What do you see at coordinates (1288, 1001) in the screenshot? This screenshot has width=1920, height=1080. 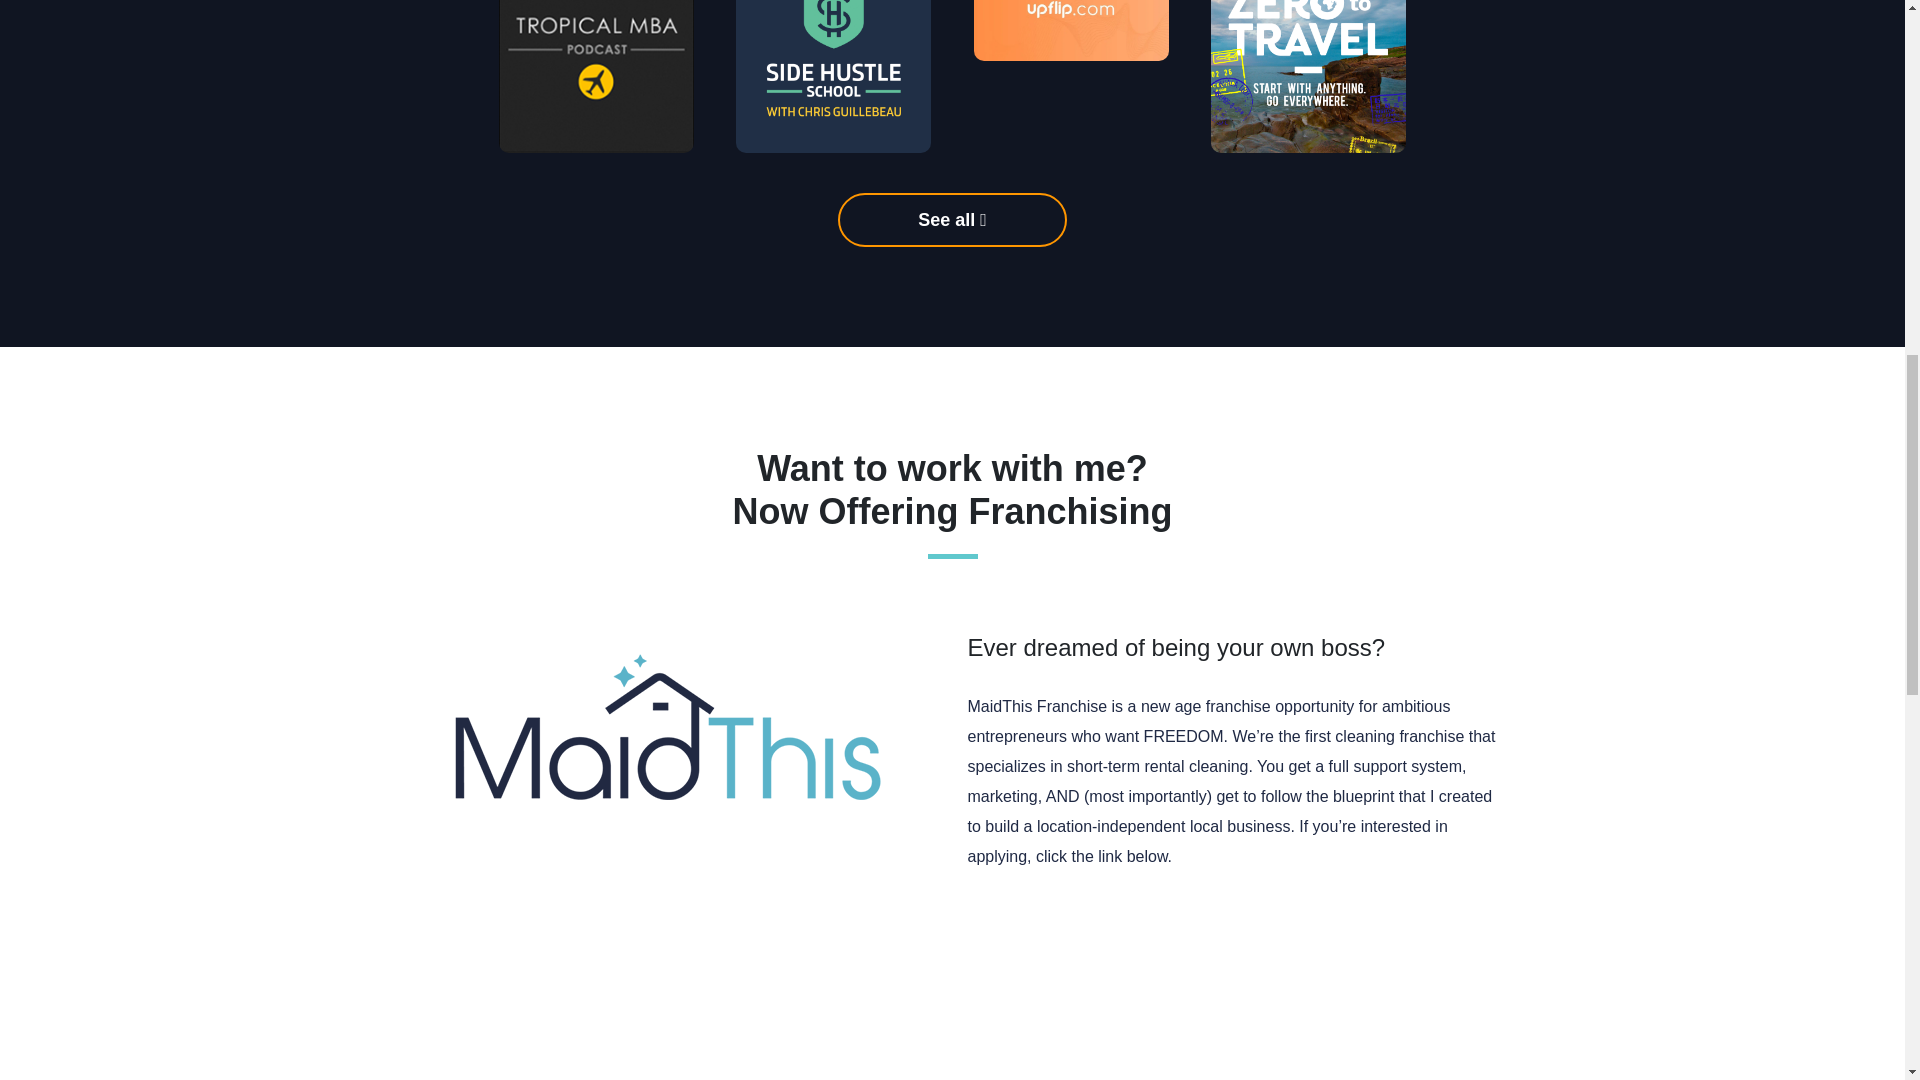 I see `MaidThis Franchise Origin Story with CEO Neel Parekh` at bounding box center [1288, 1001].